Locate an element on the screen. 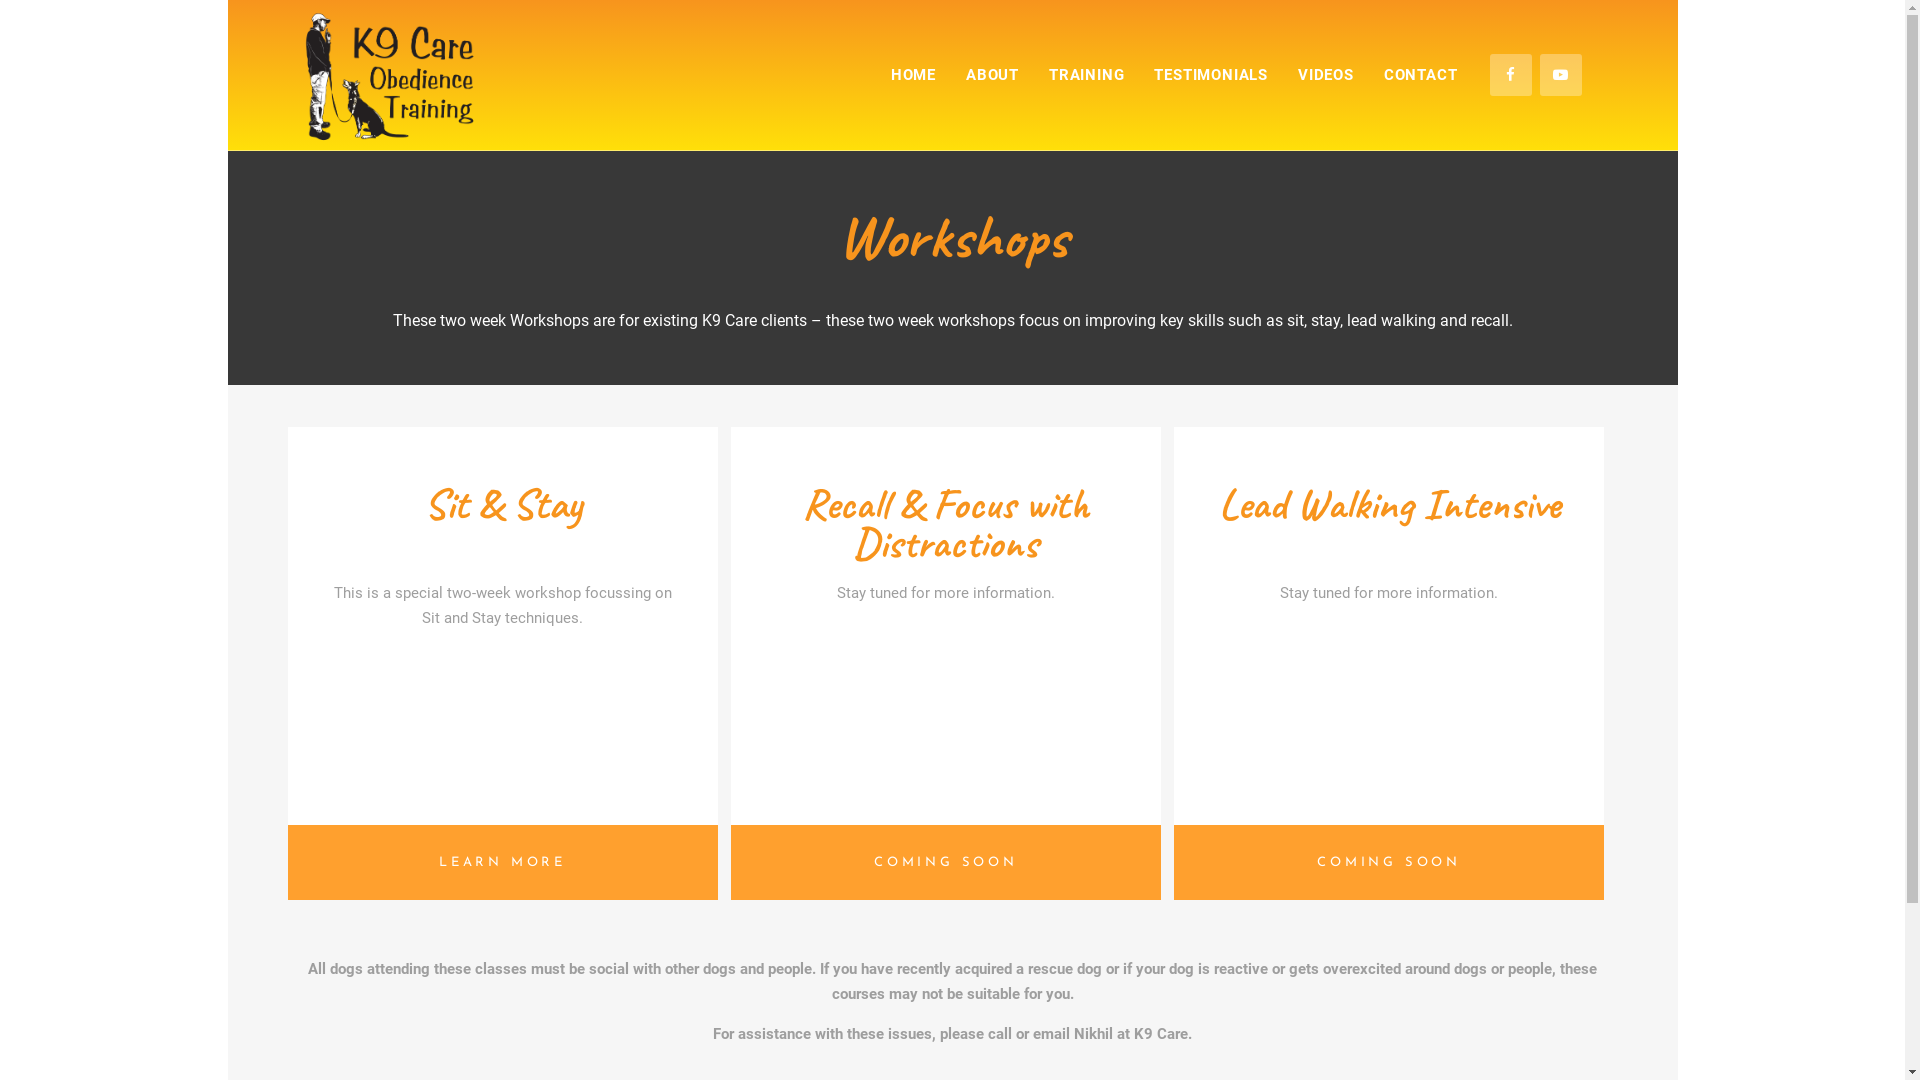  COMING SOON is located at coordinates (946, 862).